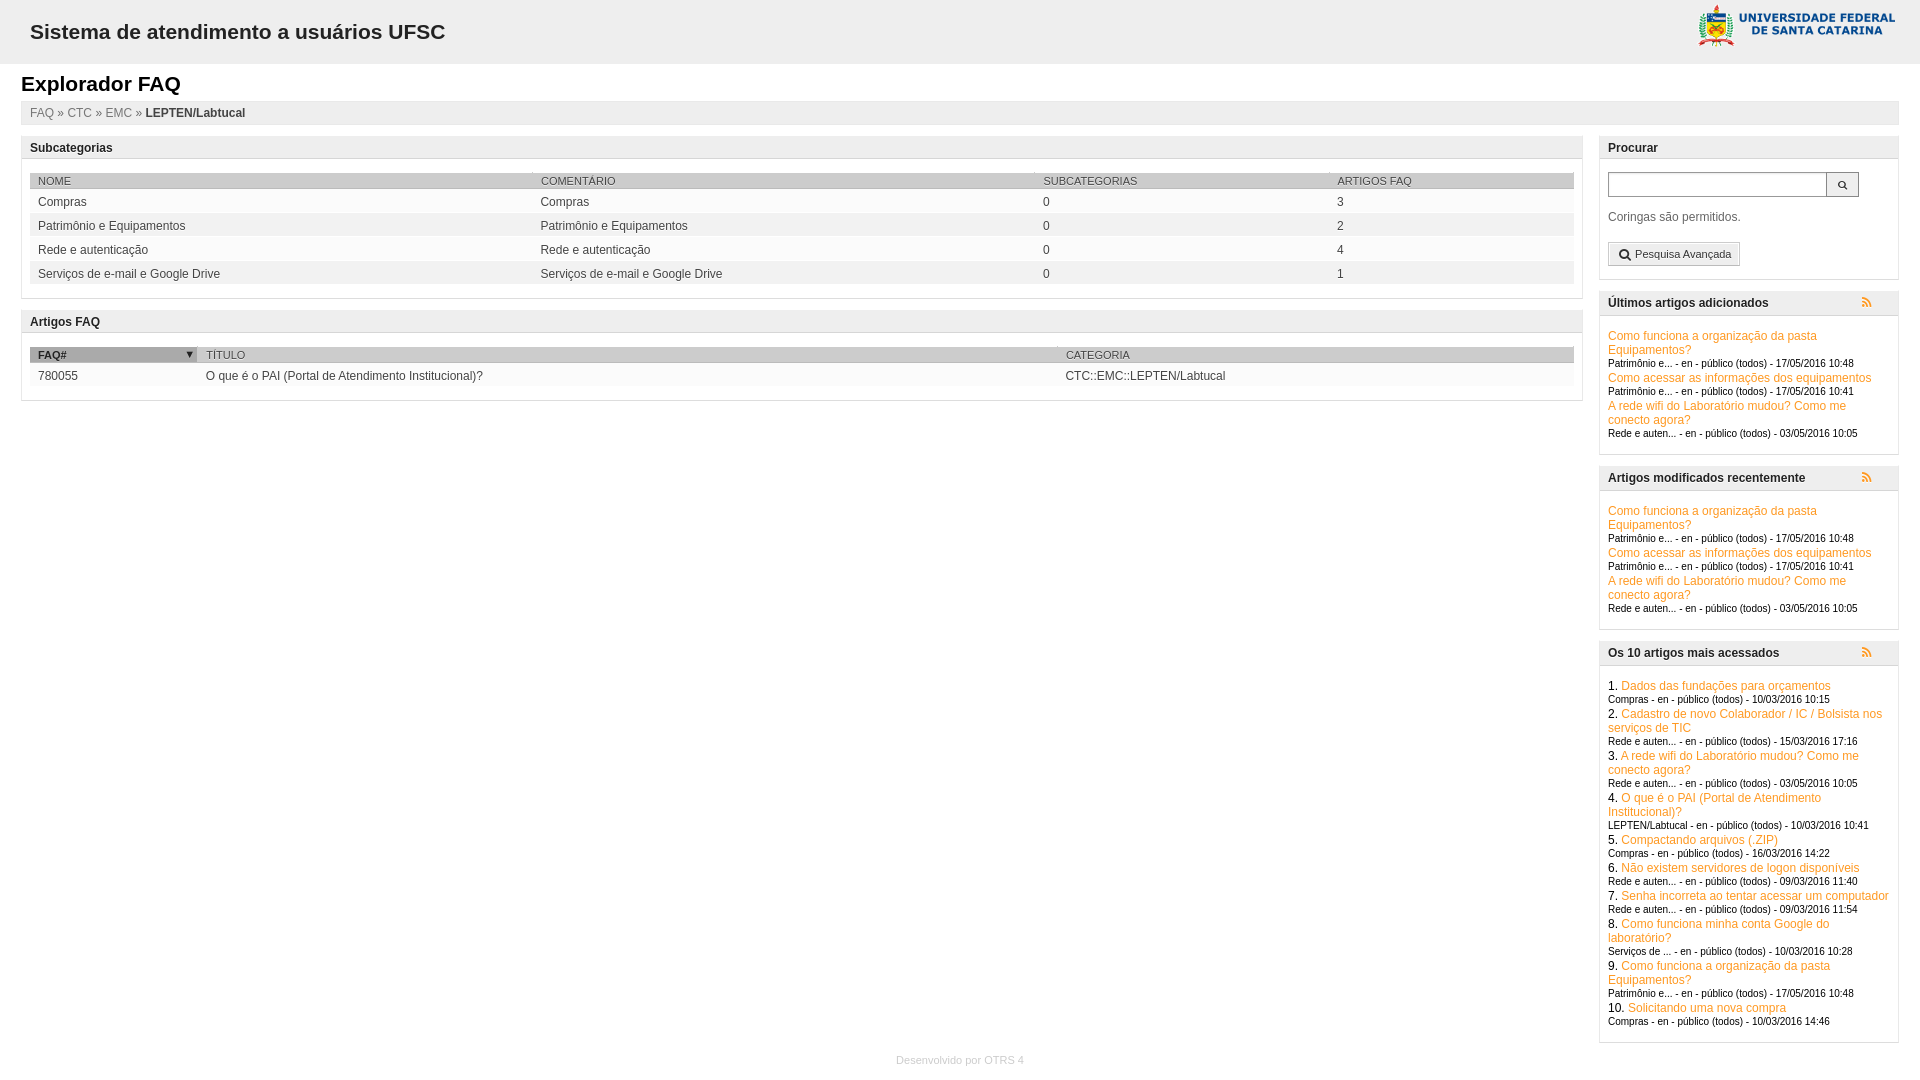 The width and height of the screenshot is (1920, 1080). Describe the element at coordinates (281, 202) in the screenshot. I see `Compras` at that location.